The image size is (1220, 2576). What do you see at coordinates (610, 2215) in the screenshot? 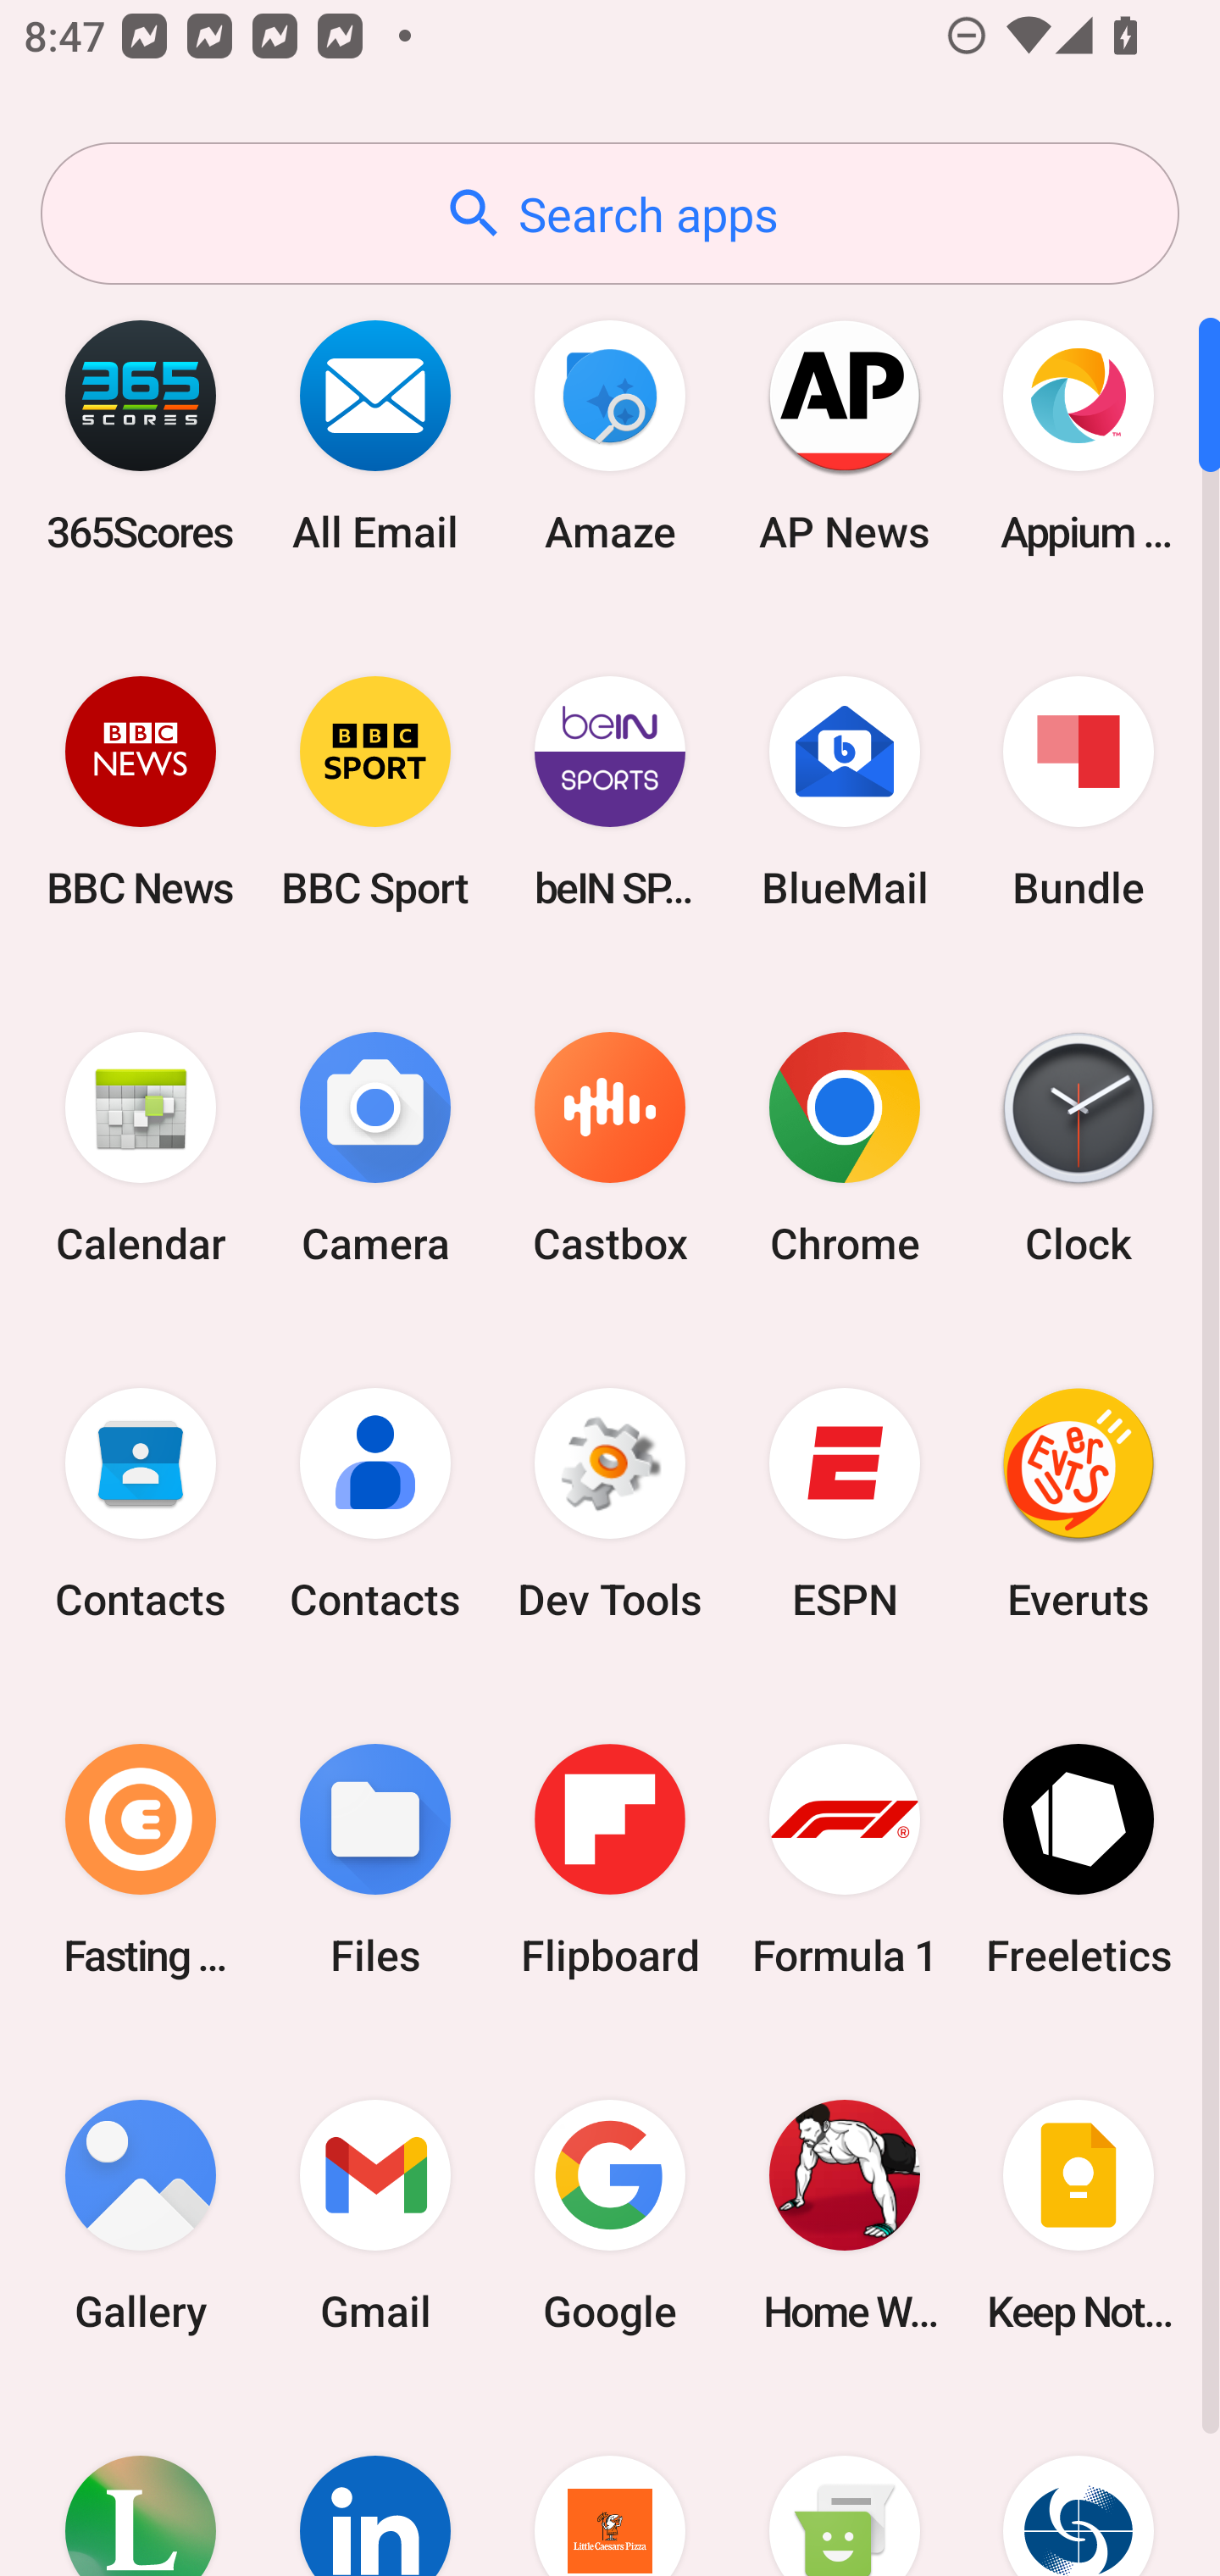
I see `Google` at bounding box center [610, 2215].